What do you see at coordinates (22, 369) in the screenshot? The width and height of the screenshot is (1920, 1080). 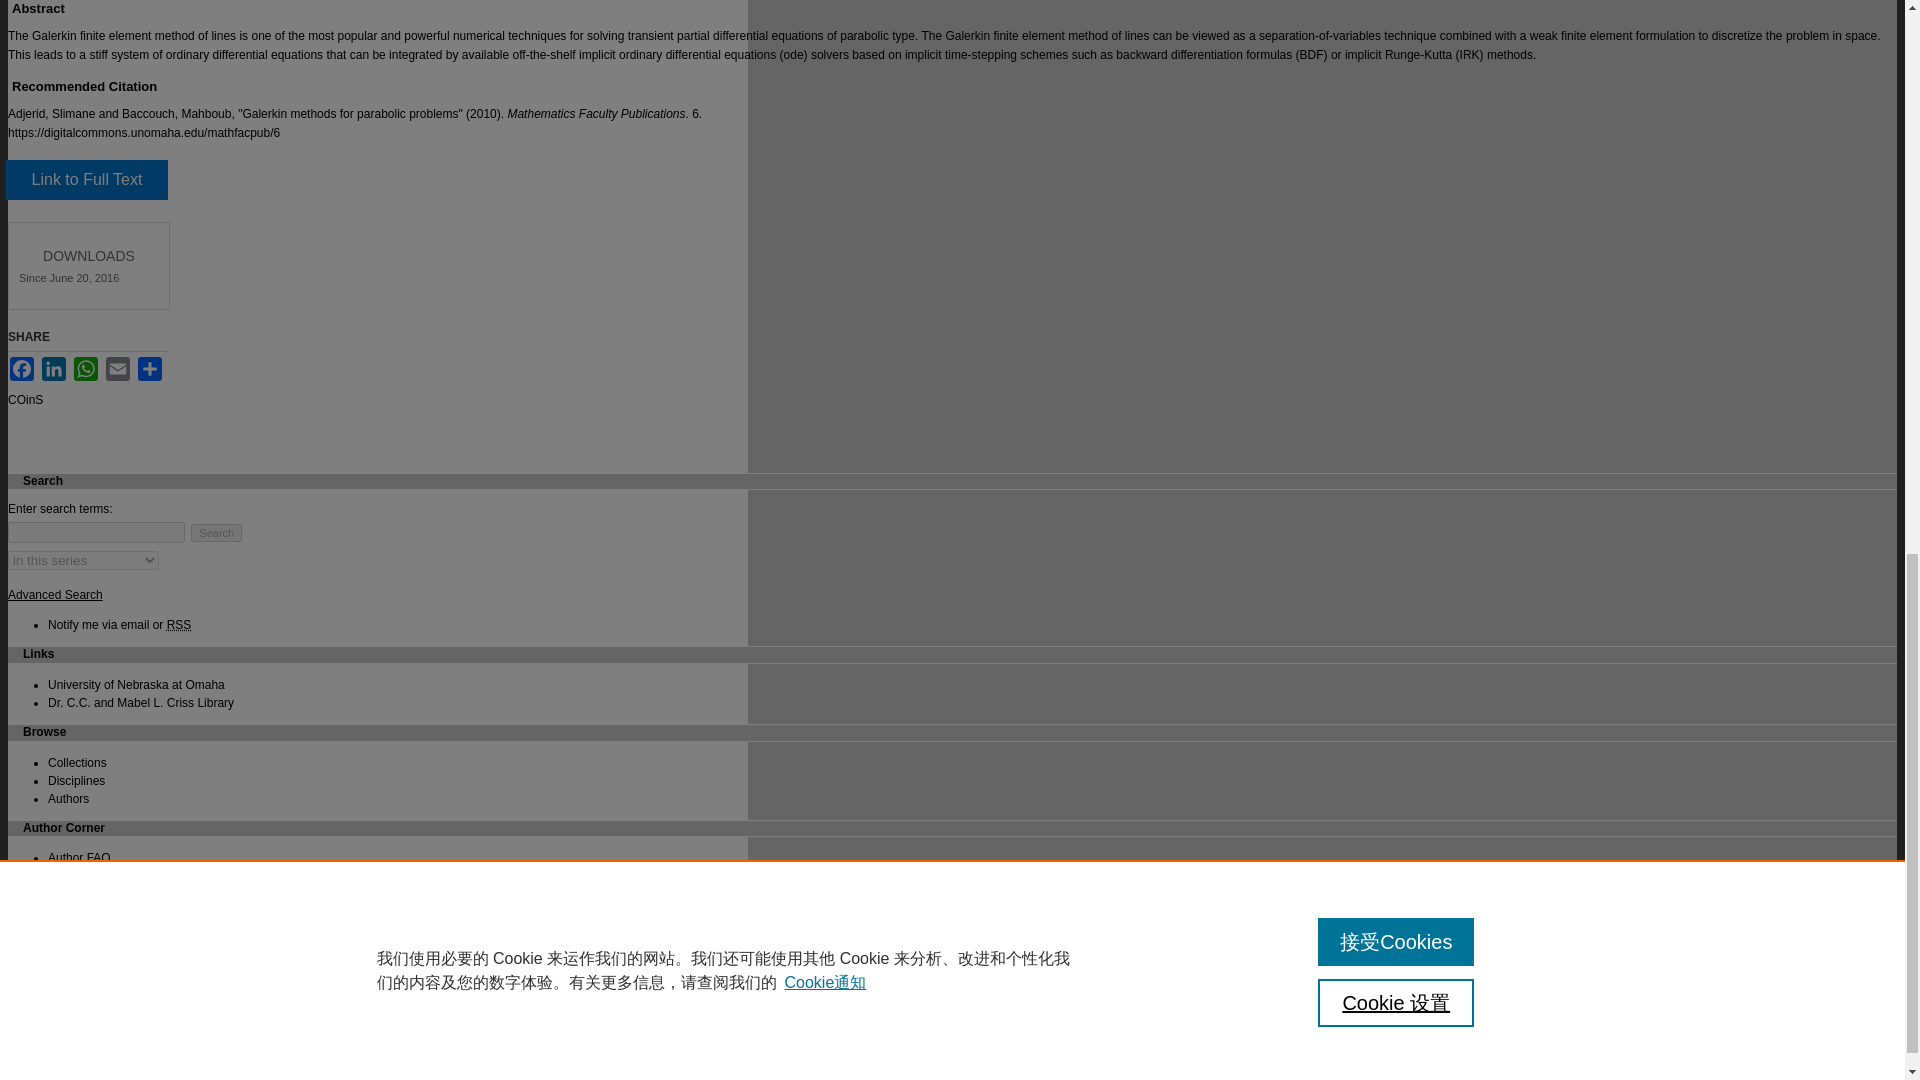 I see `Facebook` at bounding box center [22, 369].